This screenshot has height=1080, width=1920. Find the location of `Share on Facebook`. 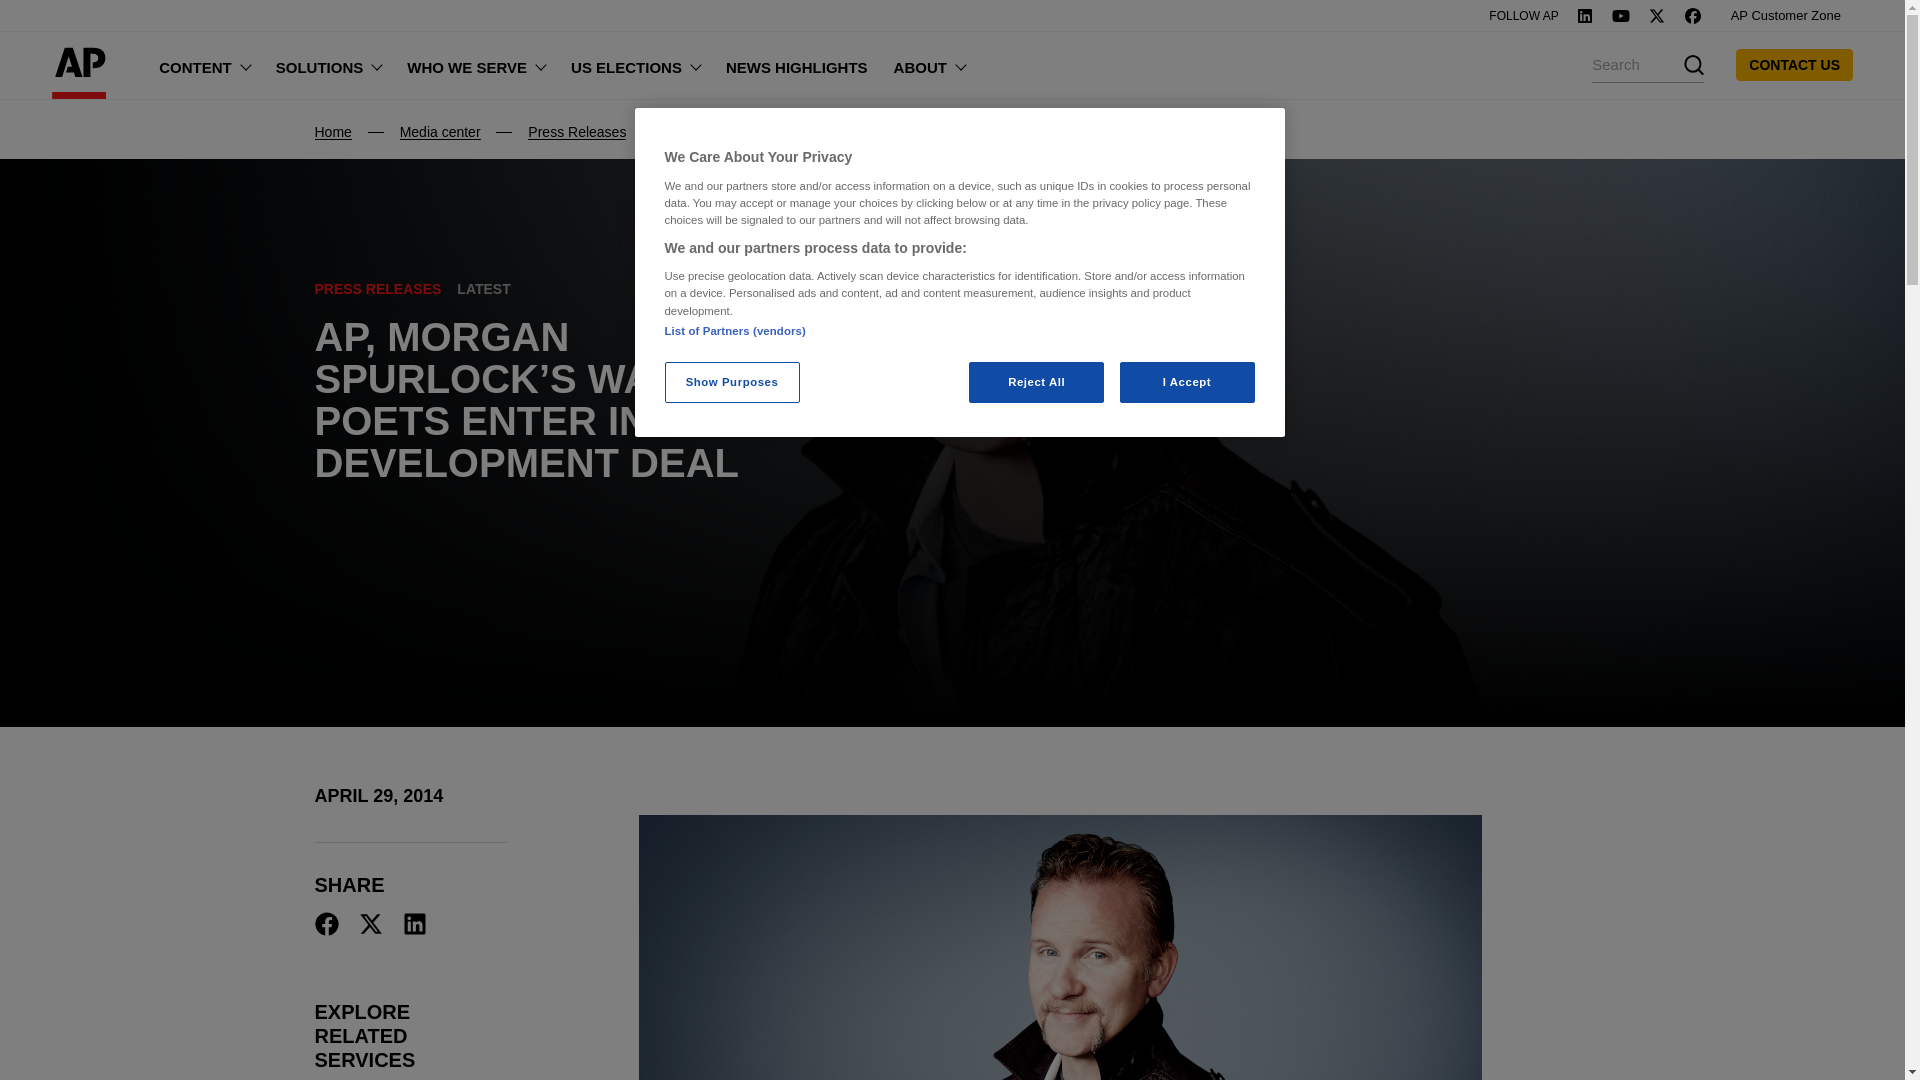

Share on Facebook is located at coordinates (326, 924).